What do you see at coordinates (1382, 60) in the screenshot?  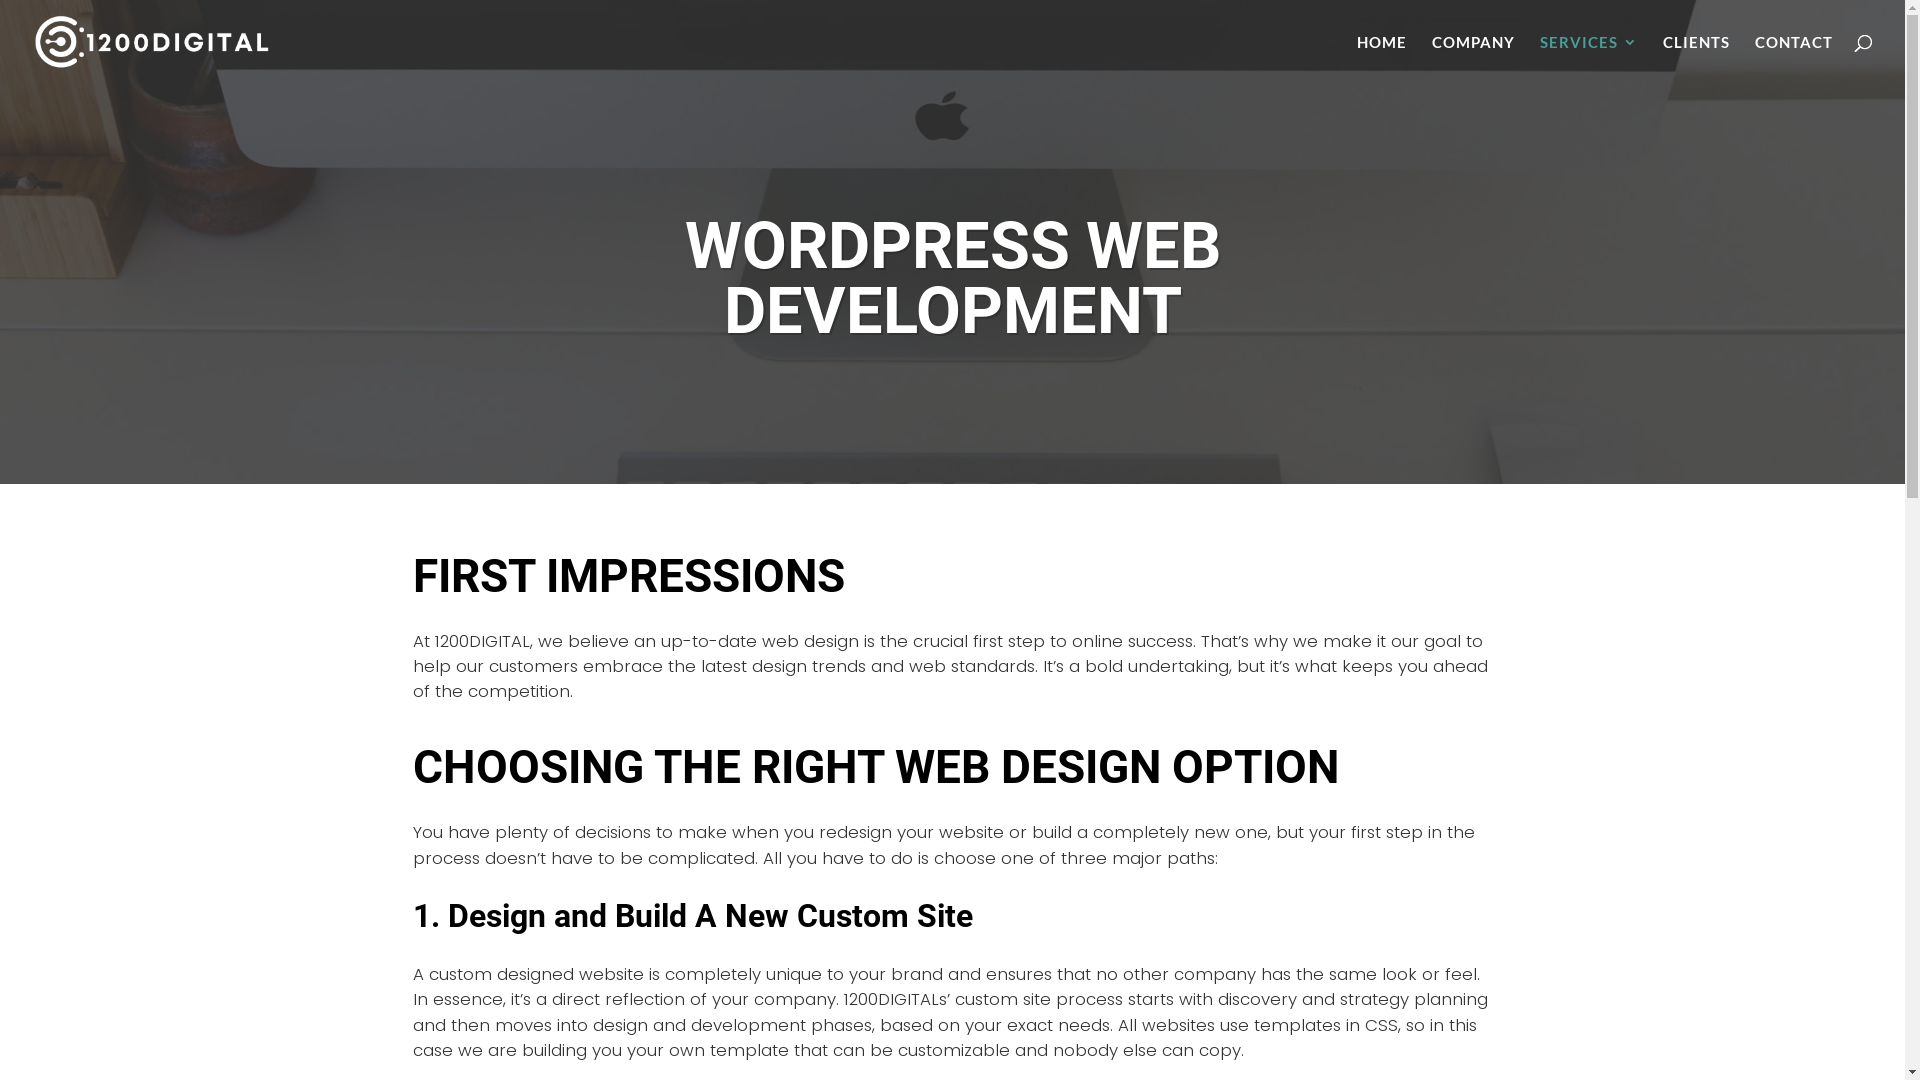 I see `HOME` at bounding box center [1382, 60].